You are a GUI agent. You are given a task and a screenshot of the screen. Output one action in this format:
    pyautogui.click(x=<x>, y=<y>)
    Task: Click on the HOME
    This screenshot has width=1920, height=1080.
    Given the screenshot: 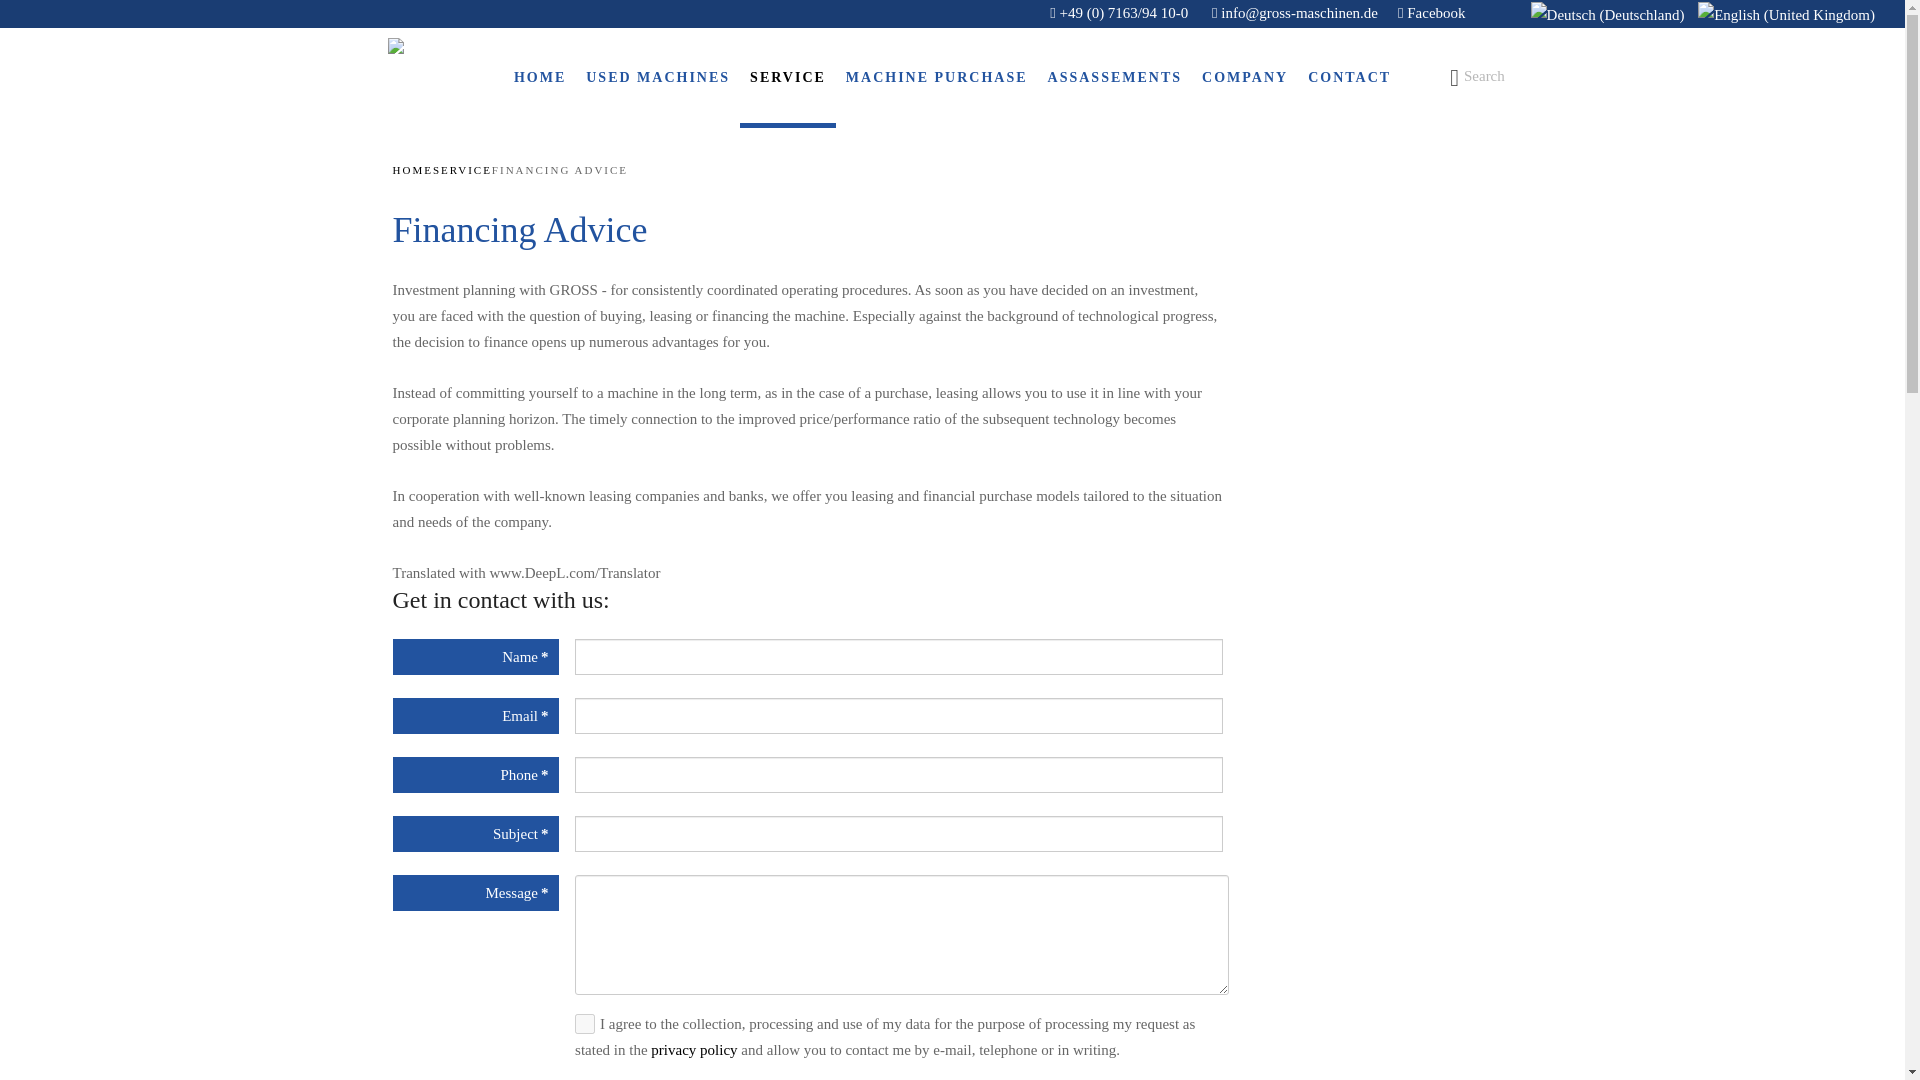 What is the action you would take?
    pyautogui.click(x=412, y=169)
    